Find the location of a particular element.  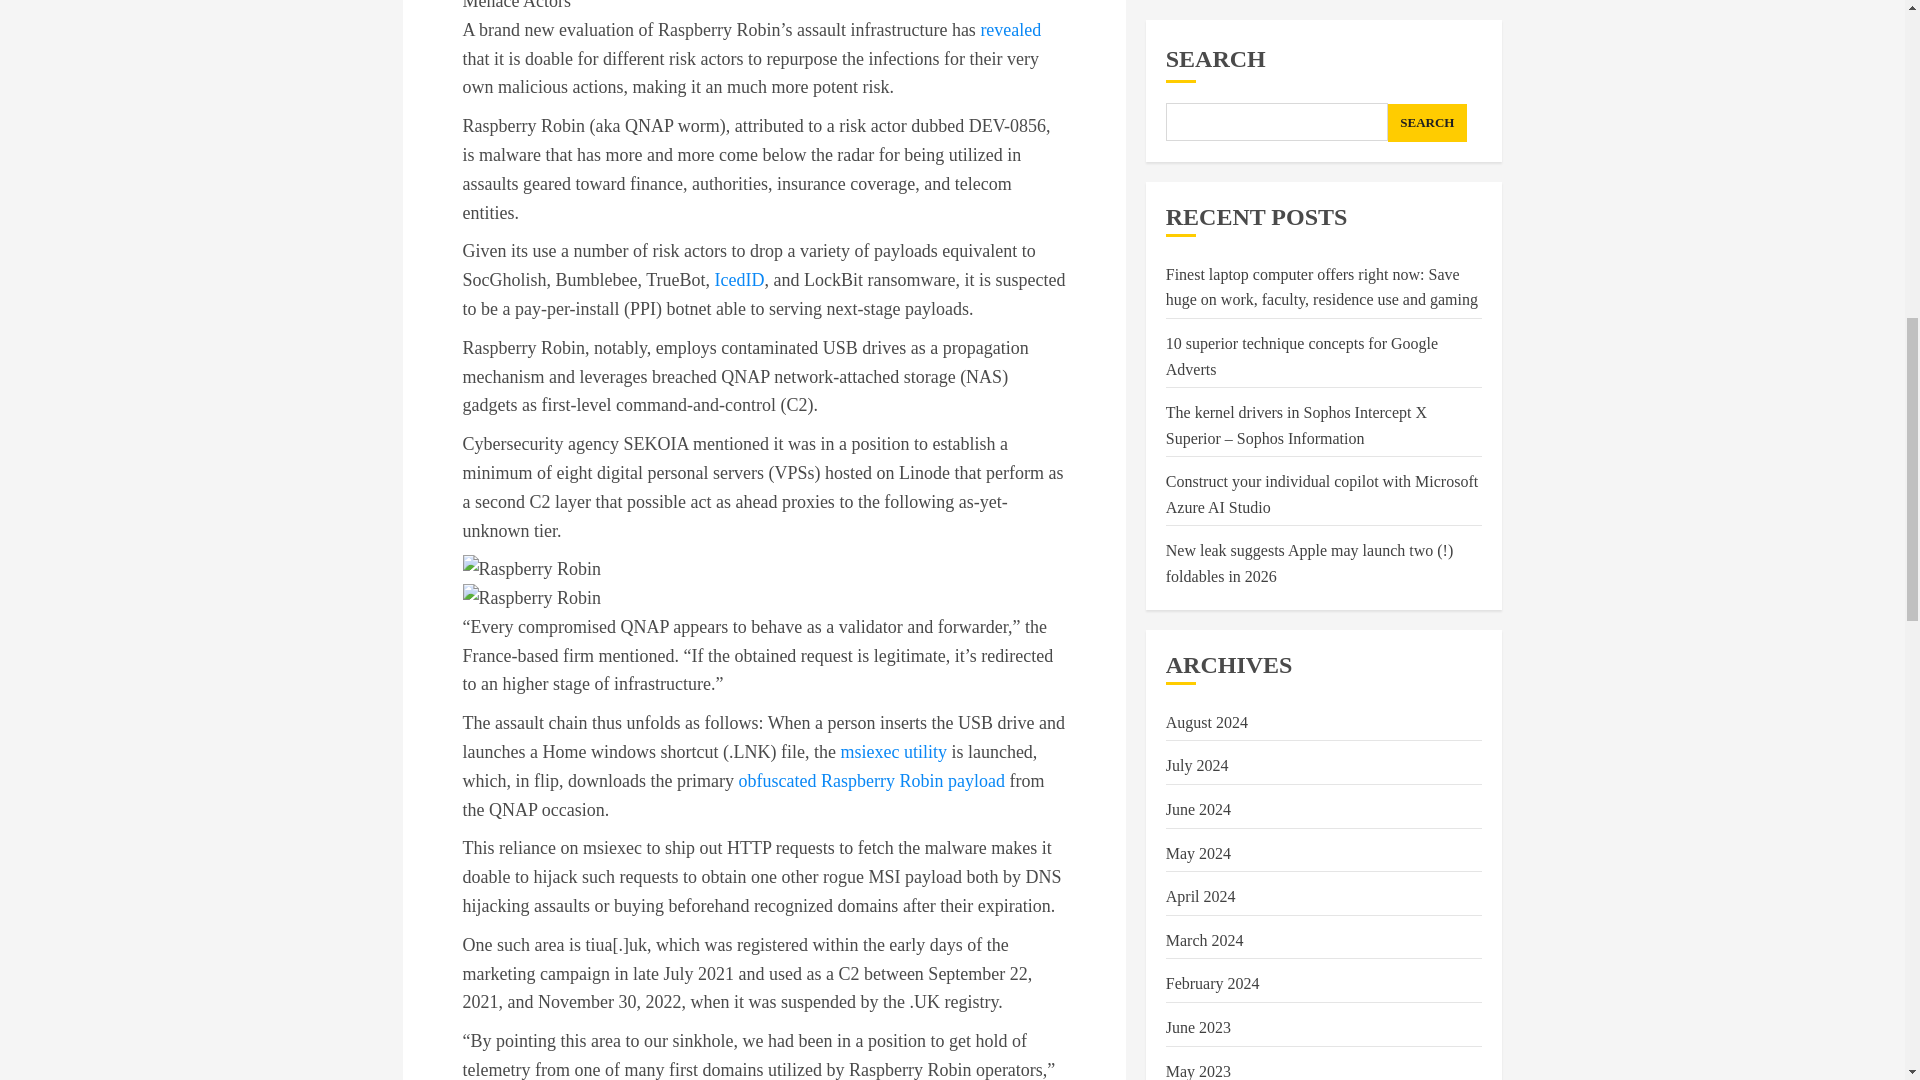

Raspberry Robin is located at coordinates (530, 598).